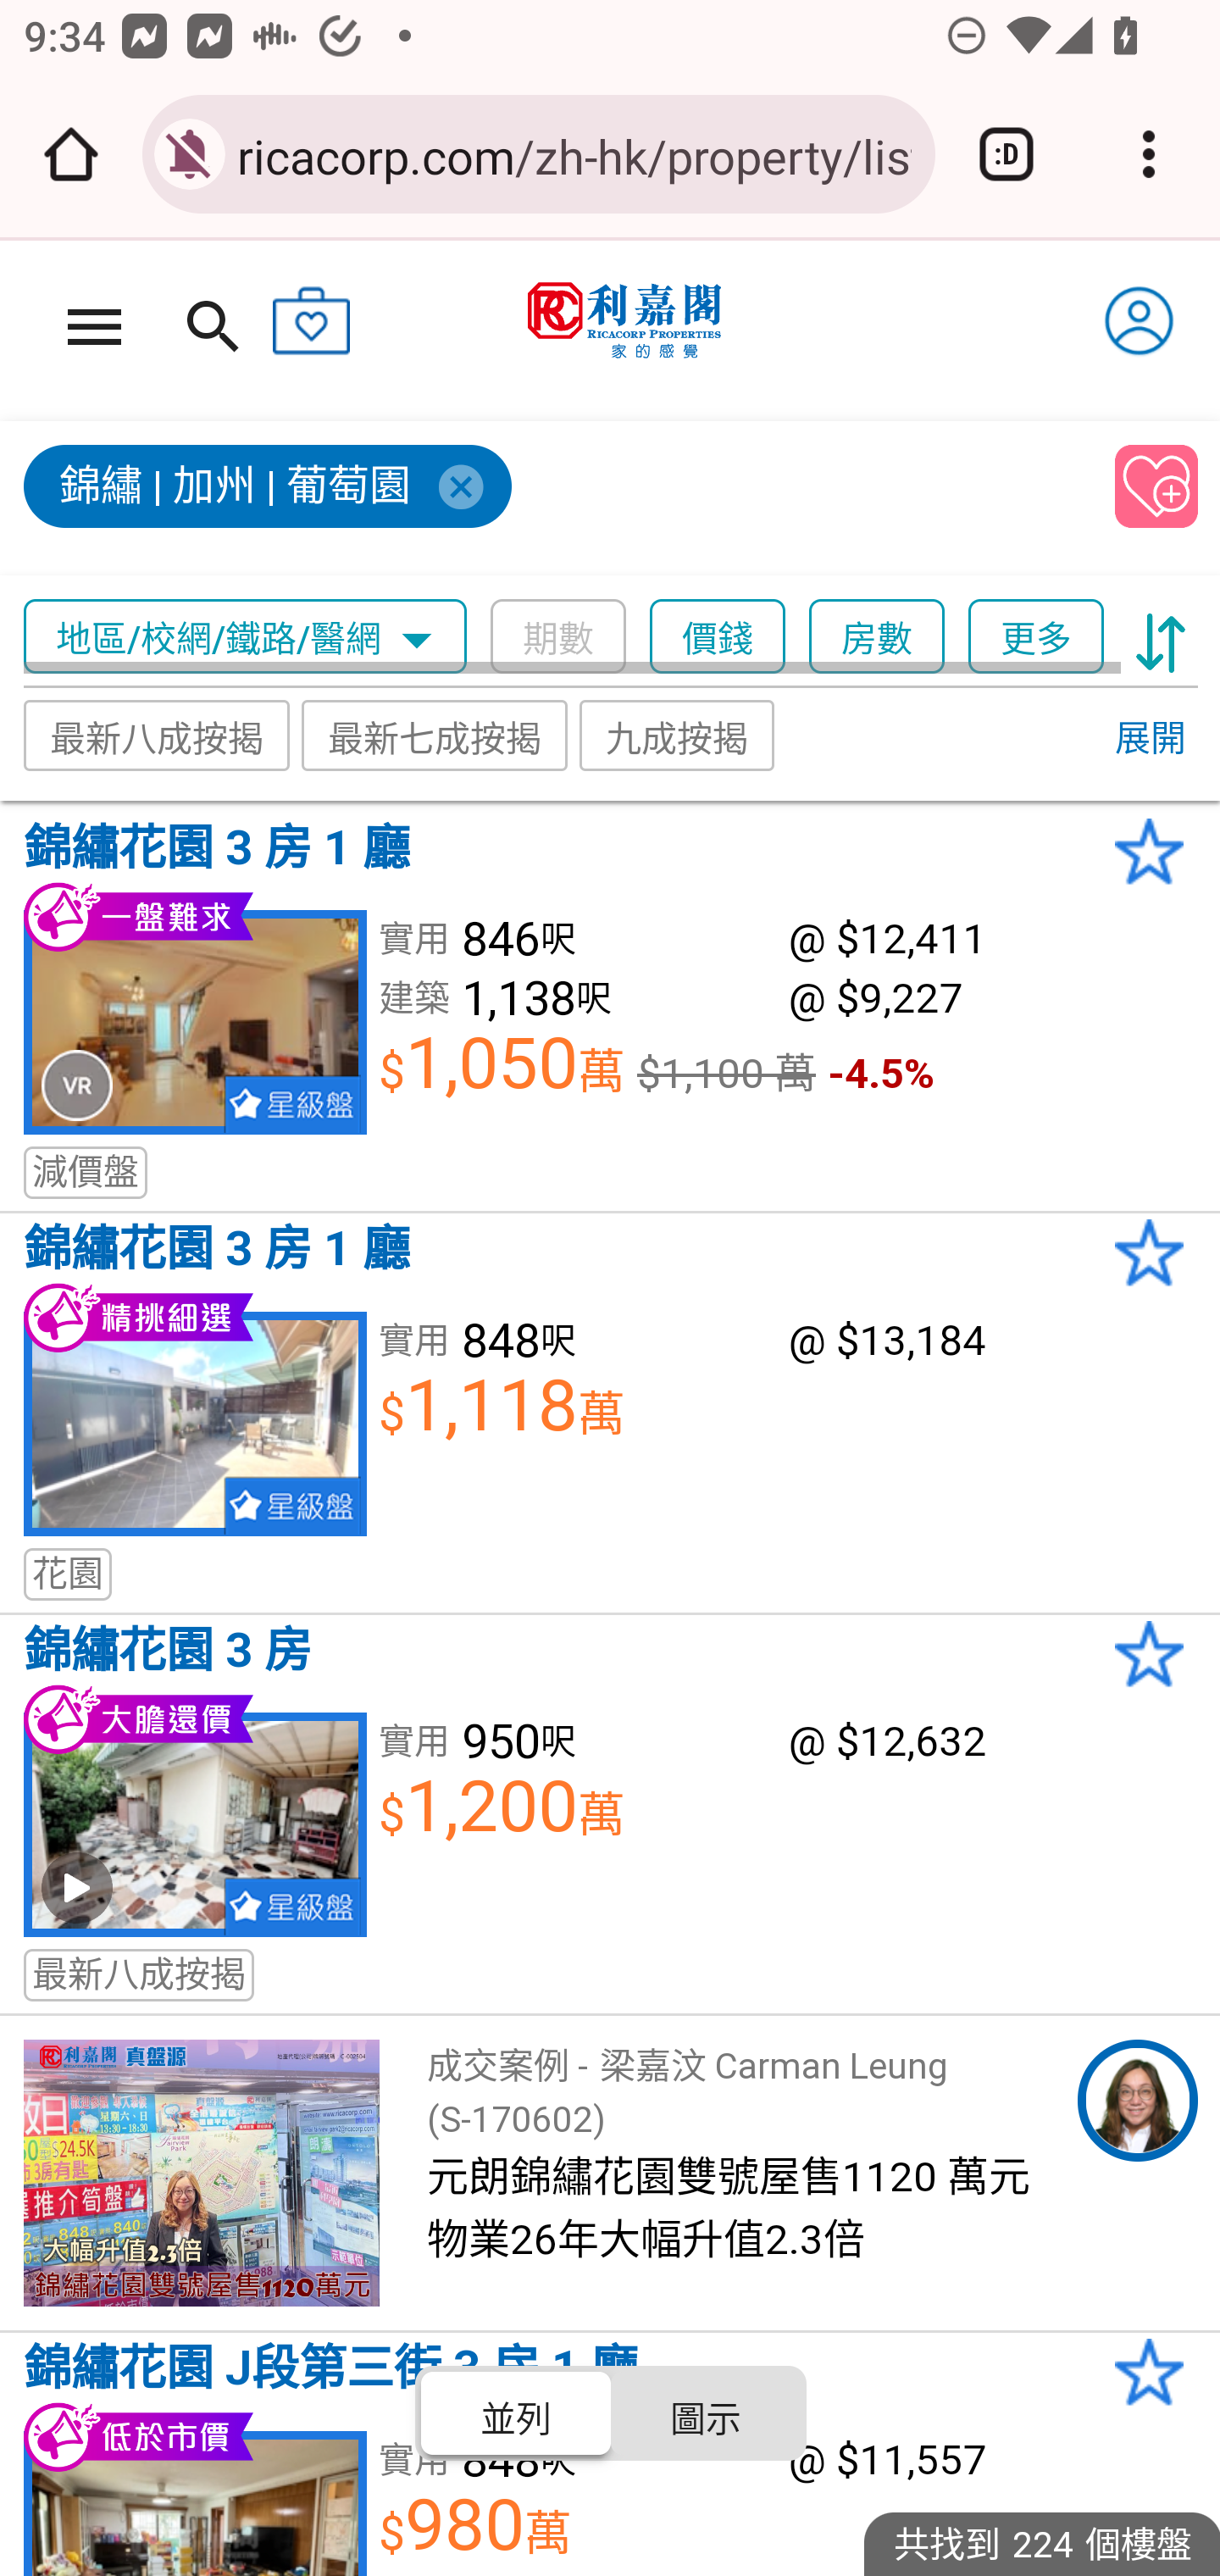  What do you see at coordinates (678, 734) in the screenshot?
I see `九成按揭` at bounding box center [678, 734].